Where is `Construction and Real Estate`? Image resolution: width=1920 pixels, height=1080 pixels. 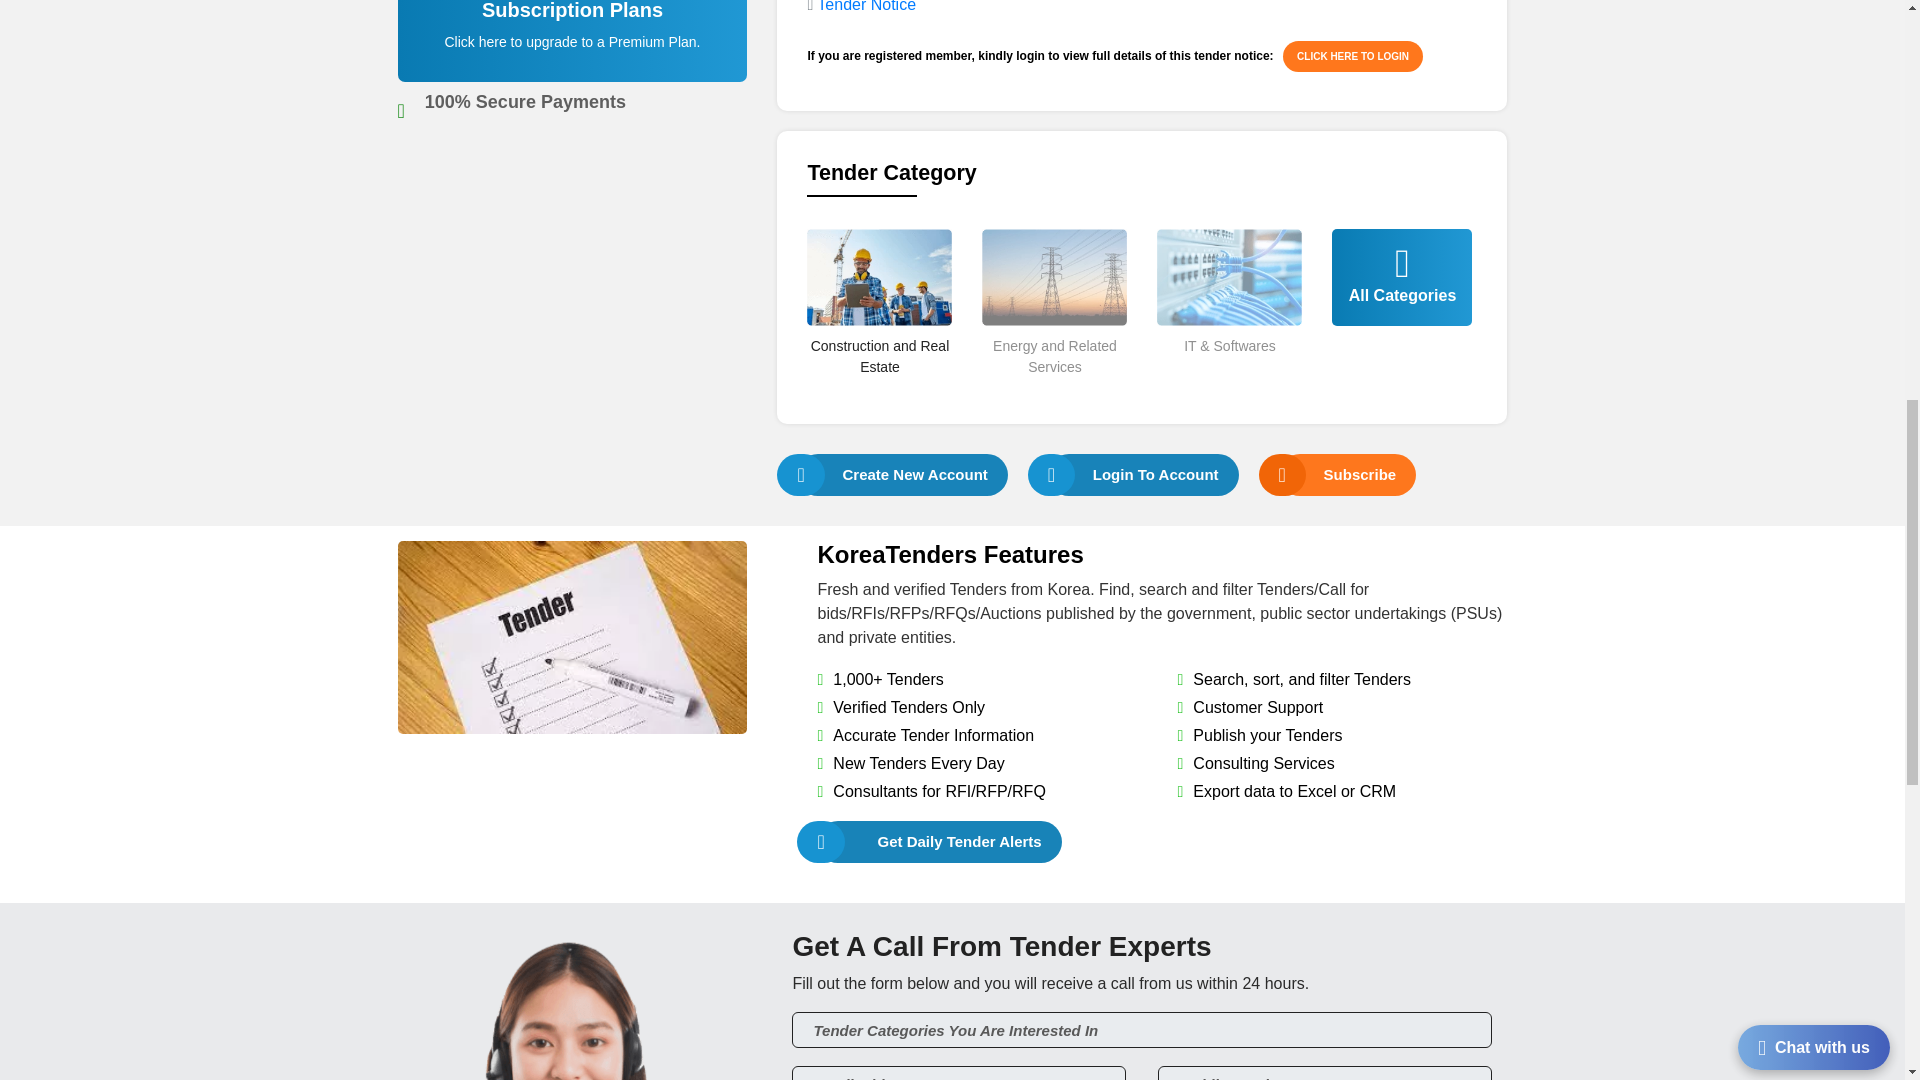
Construction and Real Estate is located at coordinates (879, 390).